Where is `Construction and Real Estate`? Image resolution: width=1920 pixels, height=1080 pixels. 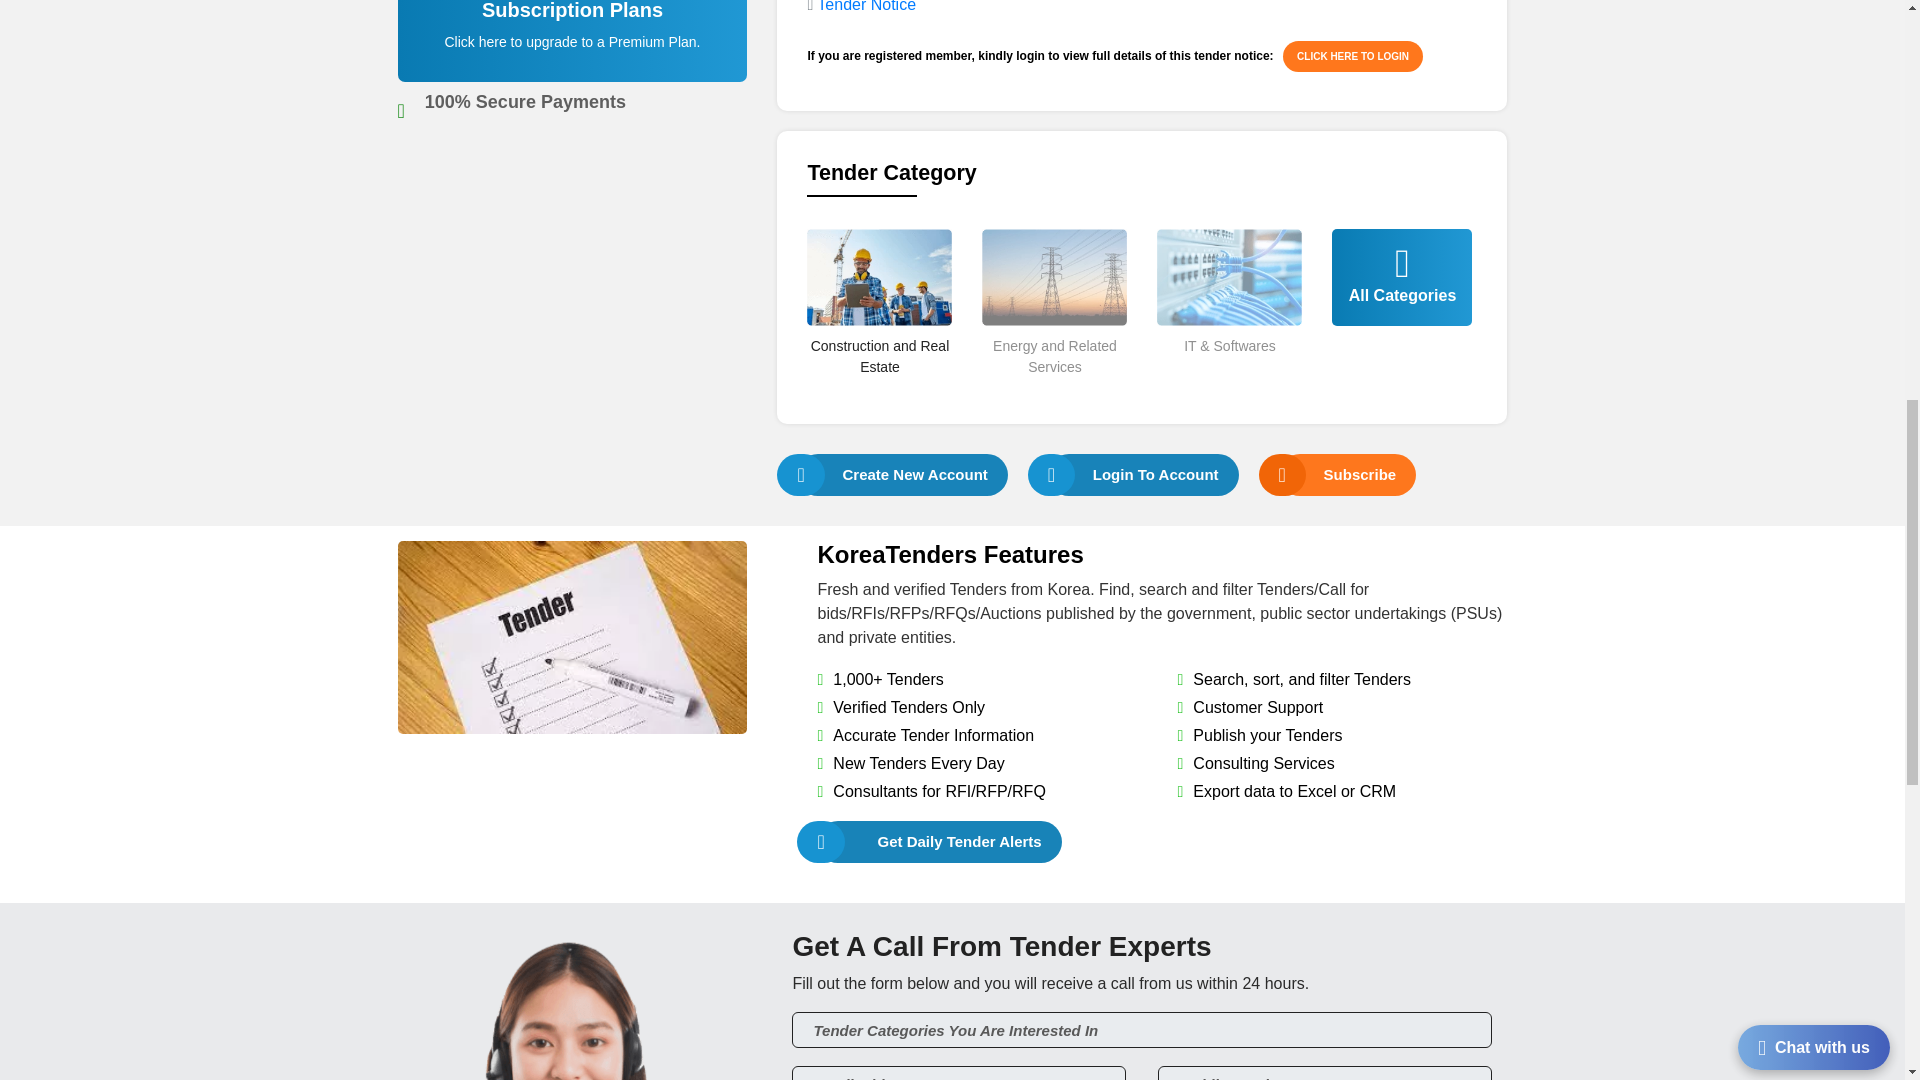
Construction and Real Estate is located at coordinates (879, 390).